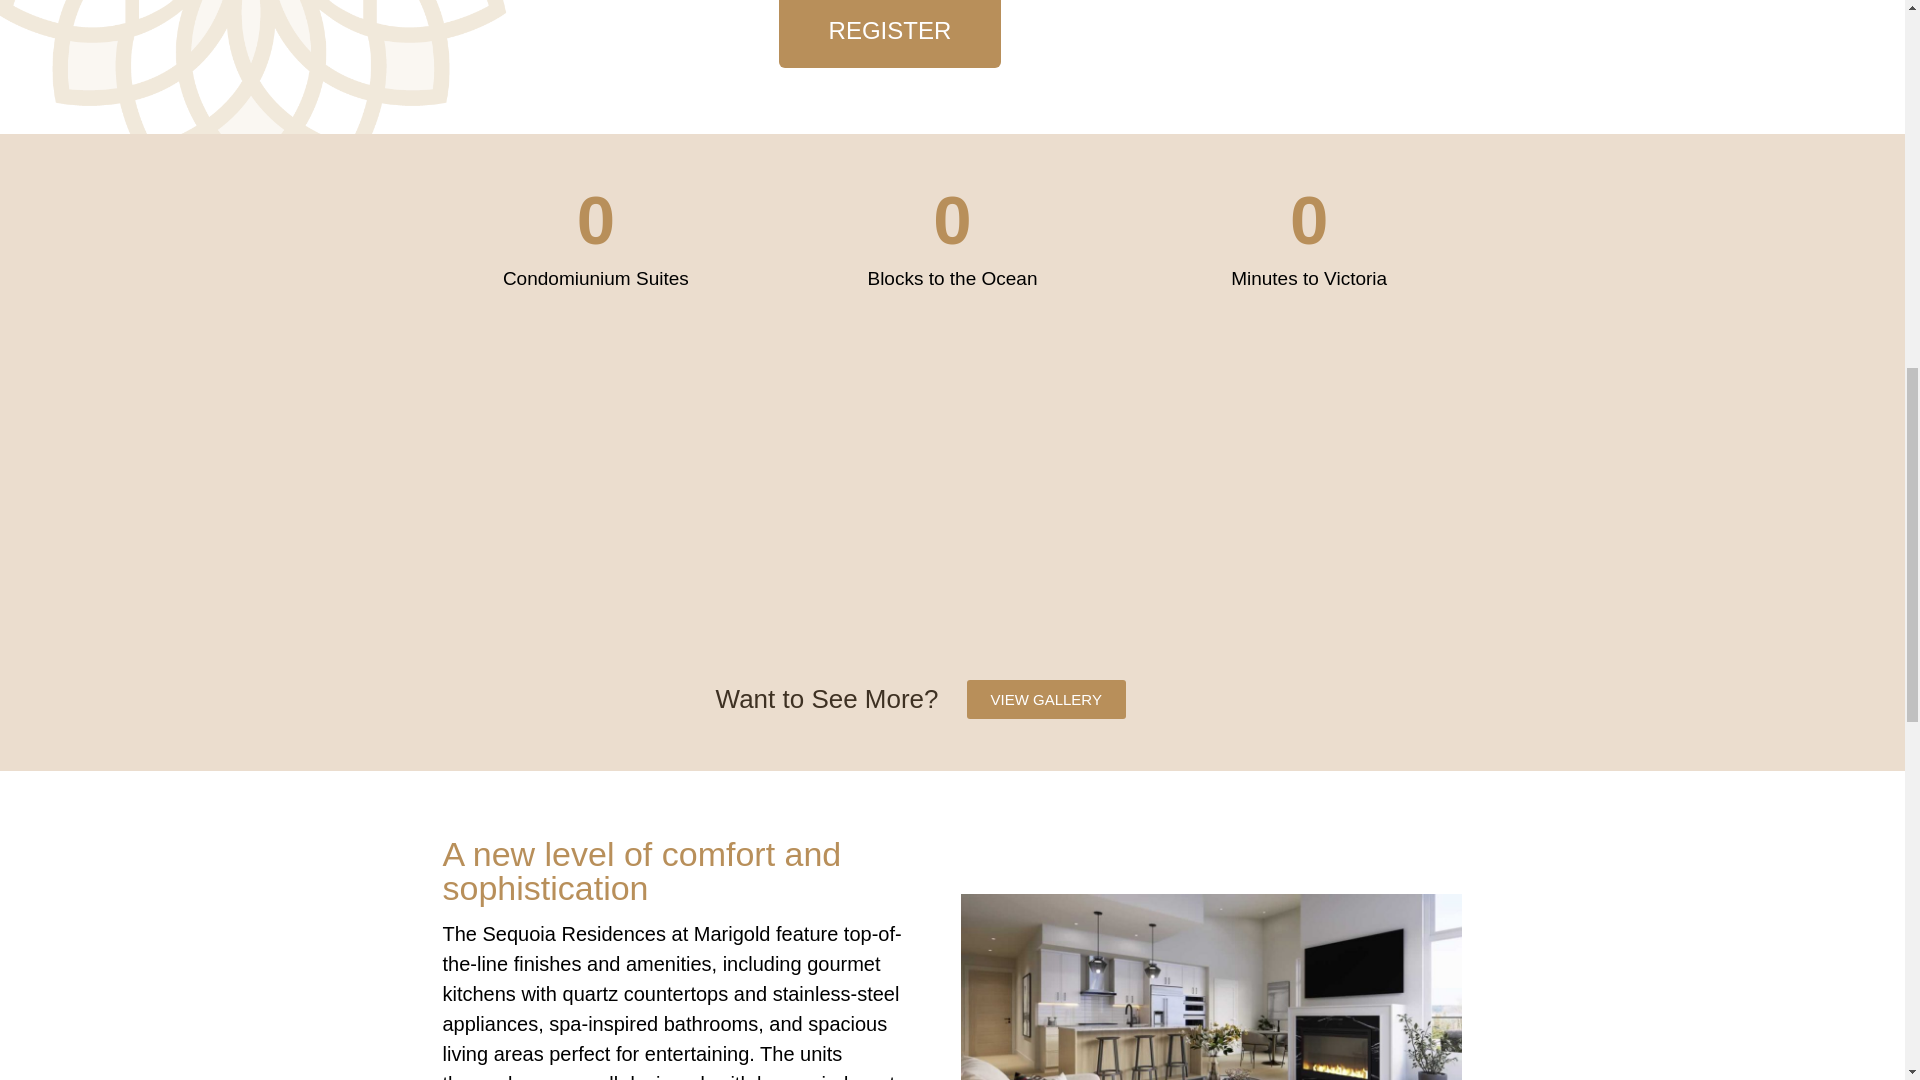 The width and height of the screenshot is (1920, 1080). What do you see at coordinates (1045, 700) in the screenshot?
I see `VIEW GALLERY` at bounding box center [1045, 700].